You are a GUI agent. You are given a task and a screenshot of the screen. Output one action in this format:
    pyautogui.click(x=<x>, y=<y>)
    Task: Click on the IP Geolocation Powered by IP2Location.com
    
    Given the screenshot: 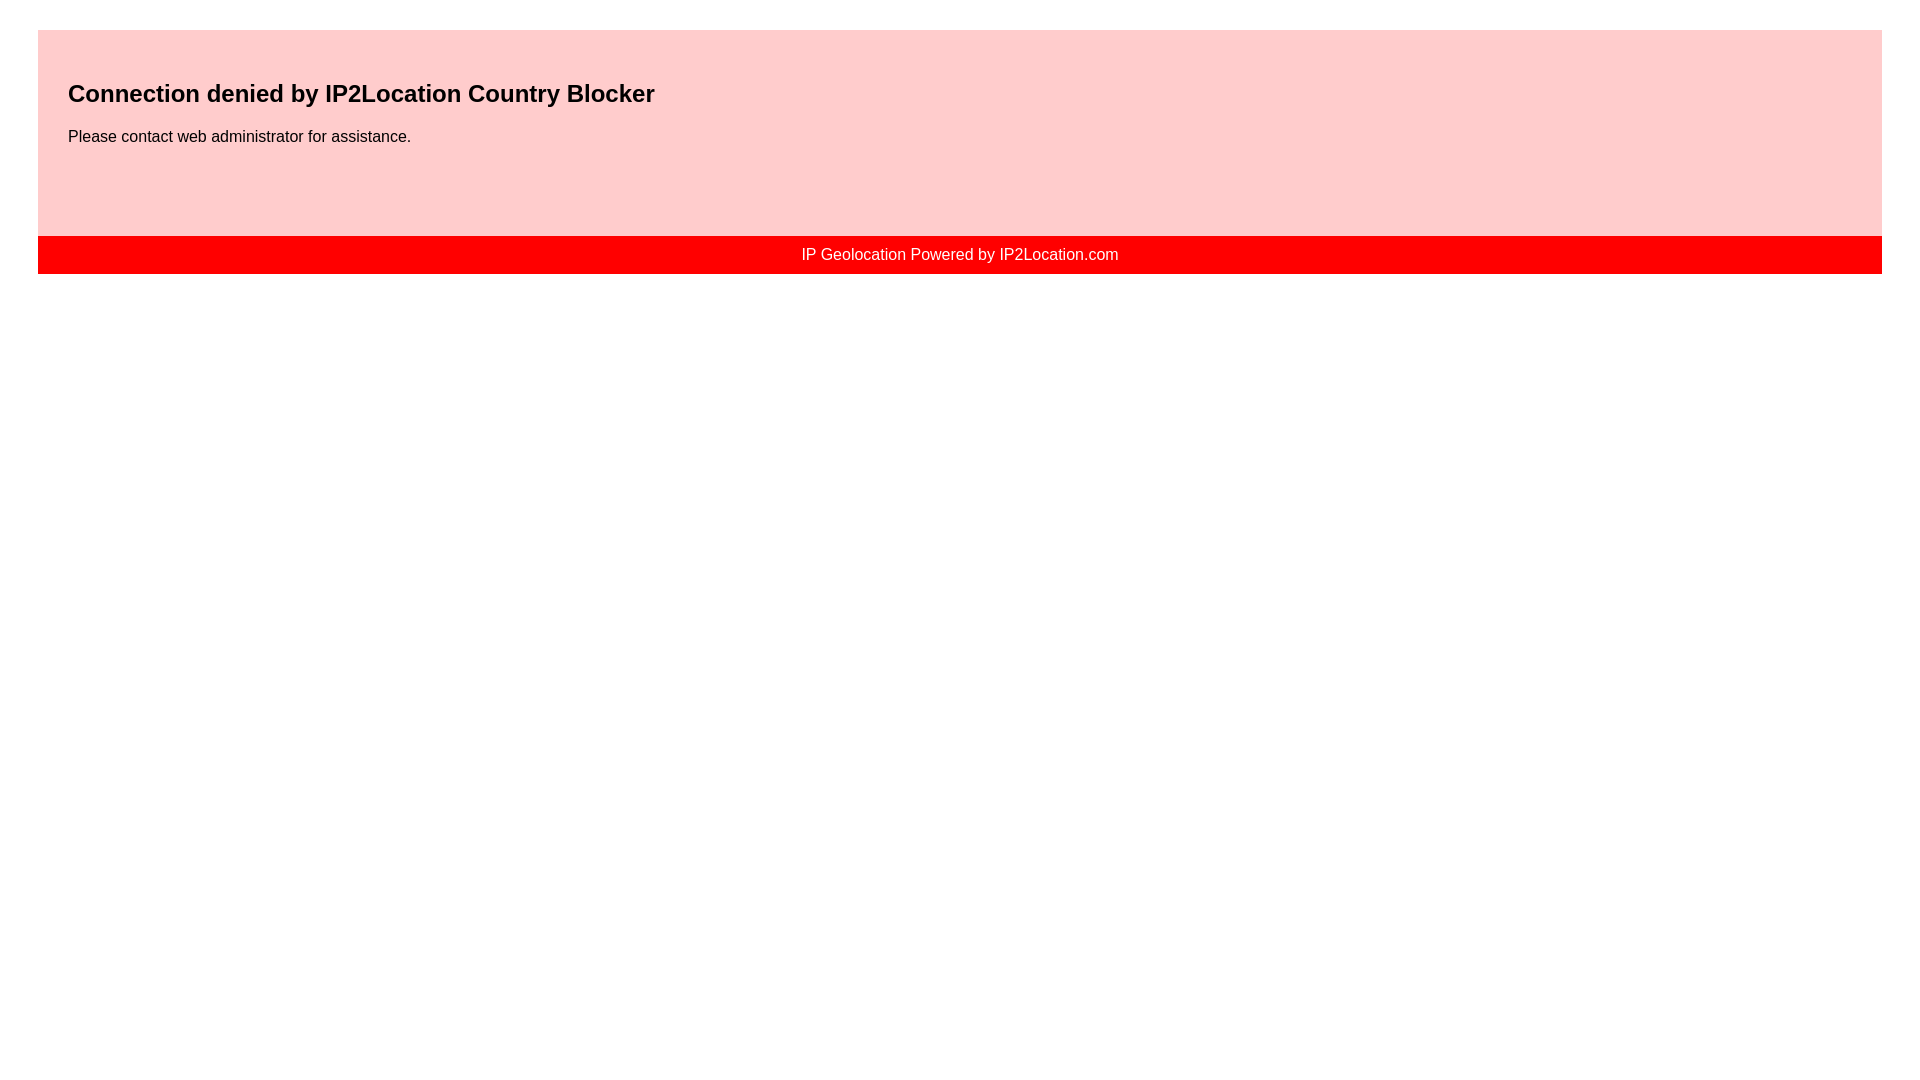 What is the action you would take?
    pyautogui.click(x=958, y=254)
    